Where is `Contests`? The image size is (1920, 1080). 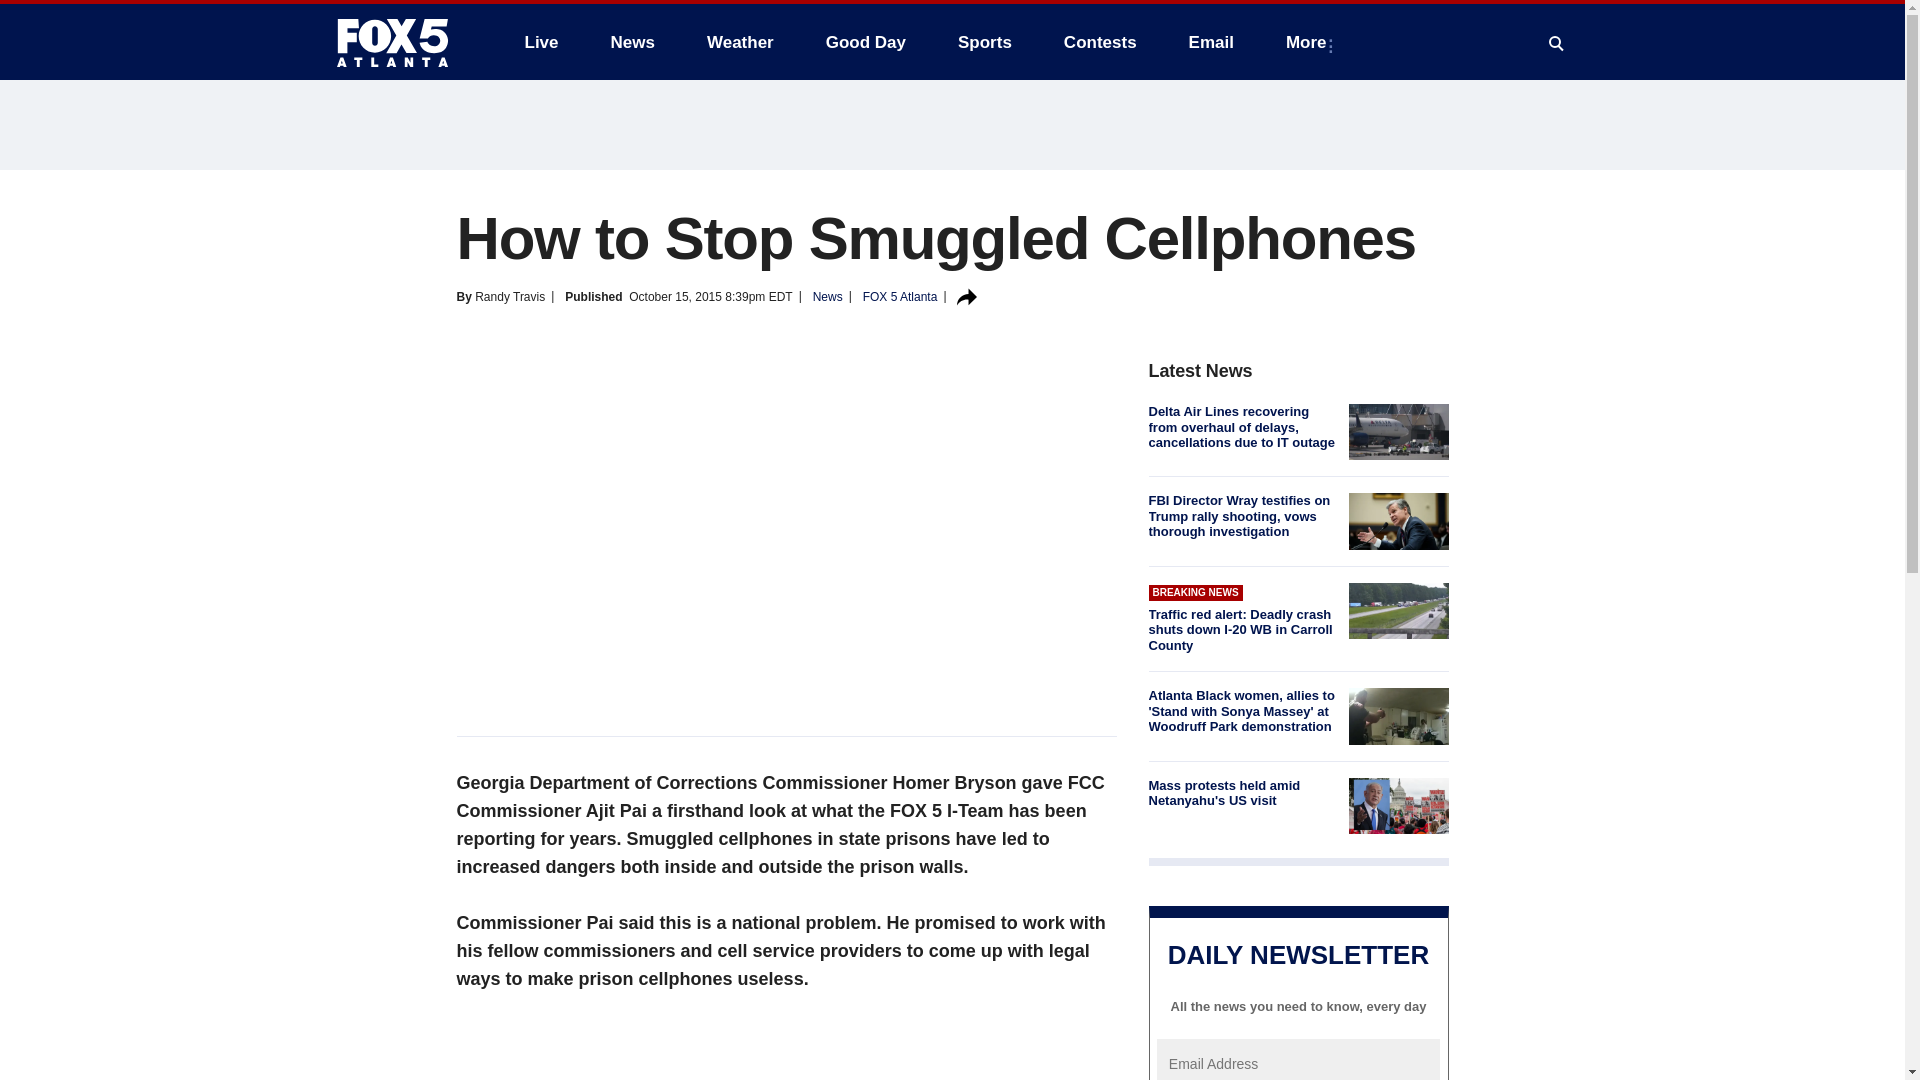
Contests is located at coordinates (1100, 42).